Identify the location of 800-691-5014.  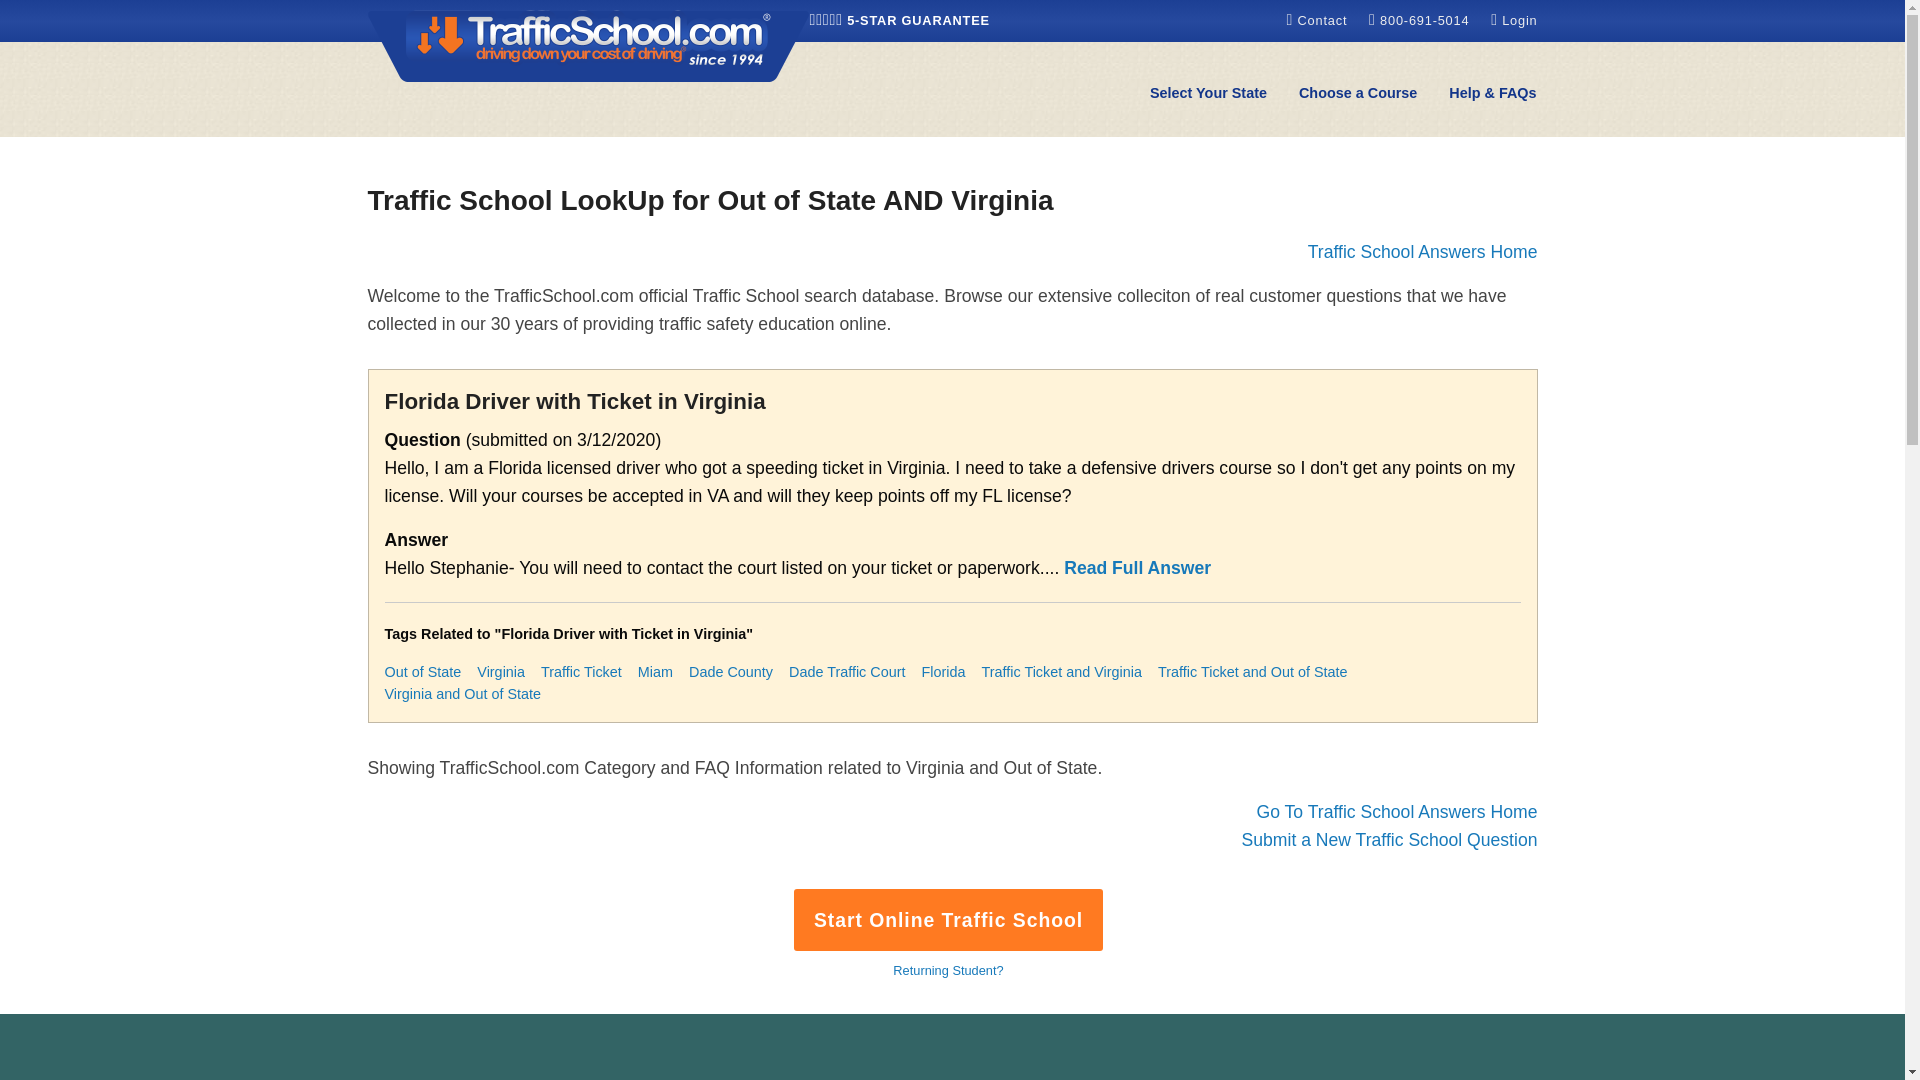
(1421, 20).